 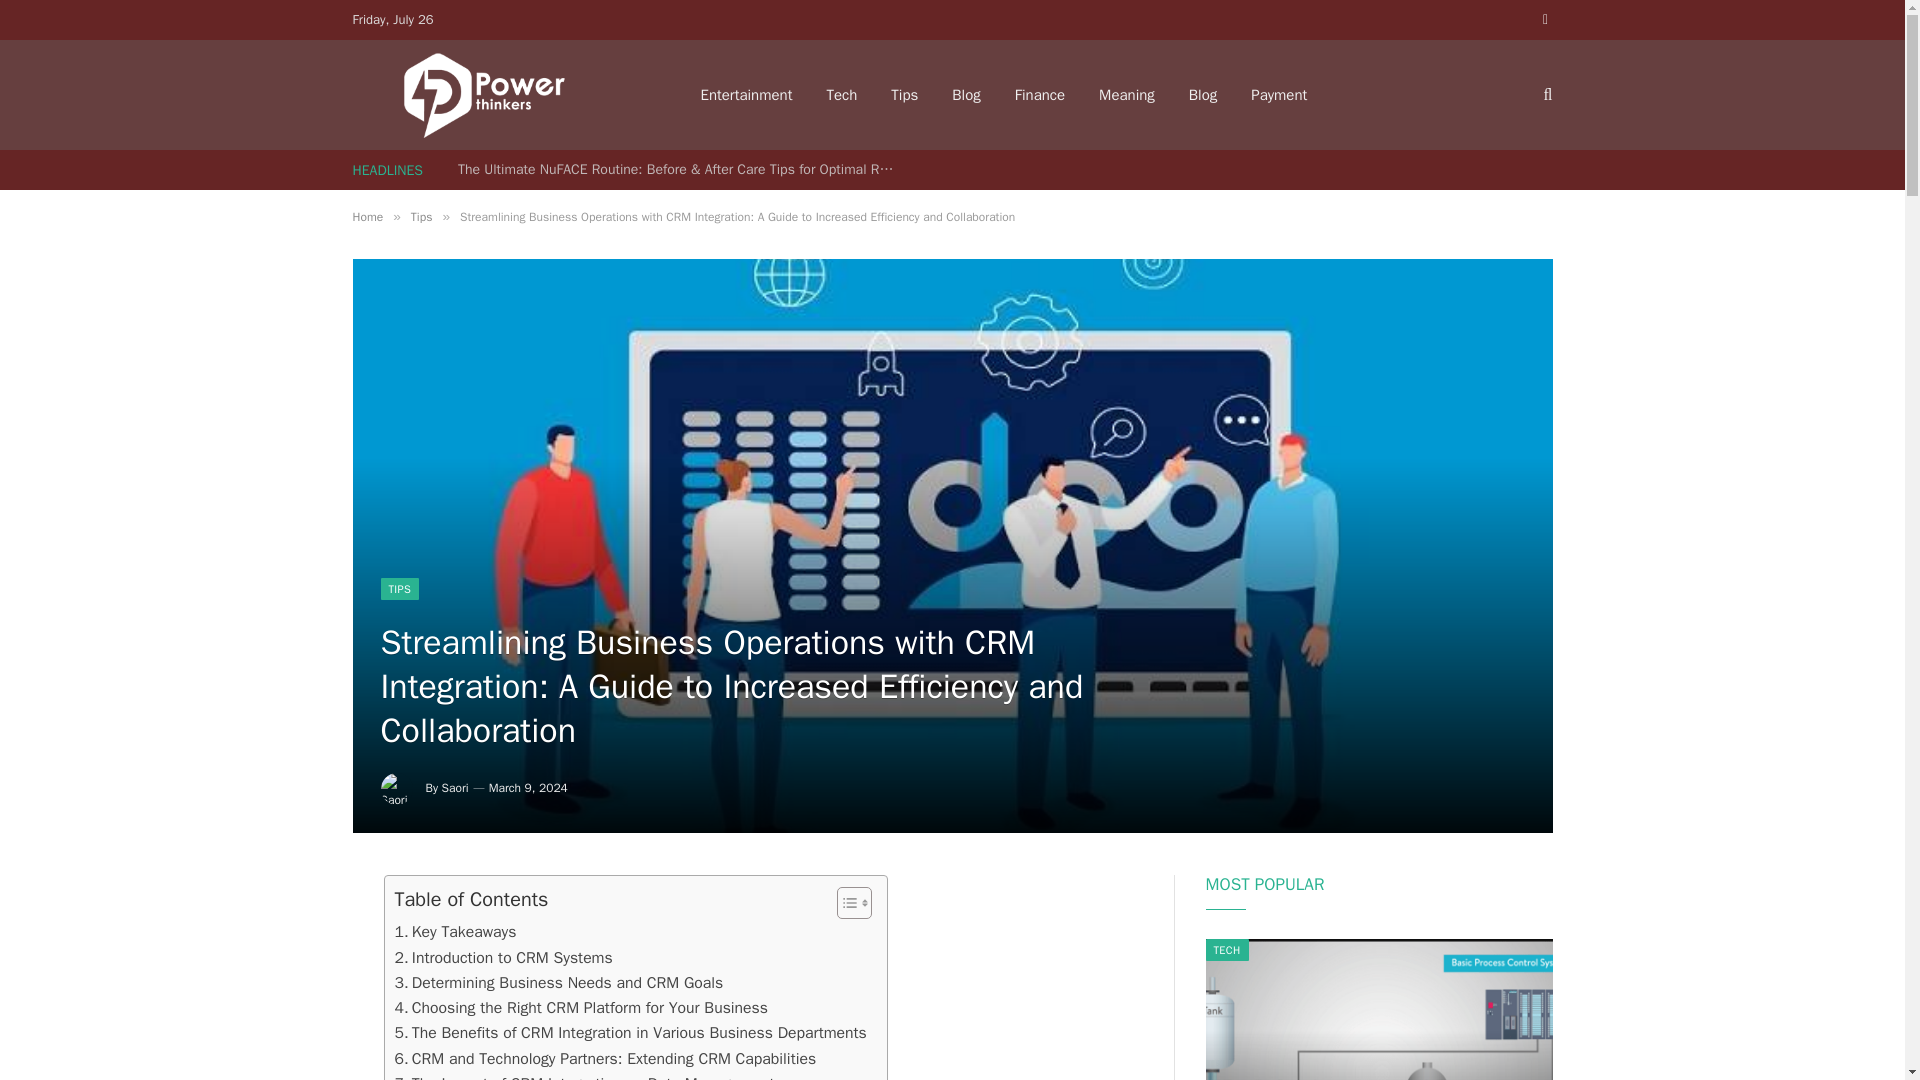 What do you see at coordinates (746, 94) in the screenshot?
I see `Entertainment` at bounding box center [746, 94].